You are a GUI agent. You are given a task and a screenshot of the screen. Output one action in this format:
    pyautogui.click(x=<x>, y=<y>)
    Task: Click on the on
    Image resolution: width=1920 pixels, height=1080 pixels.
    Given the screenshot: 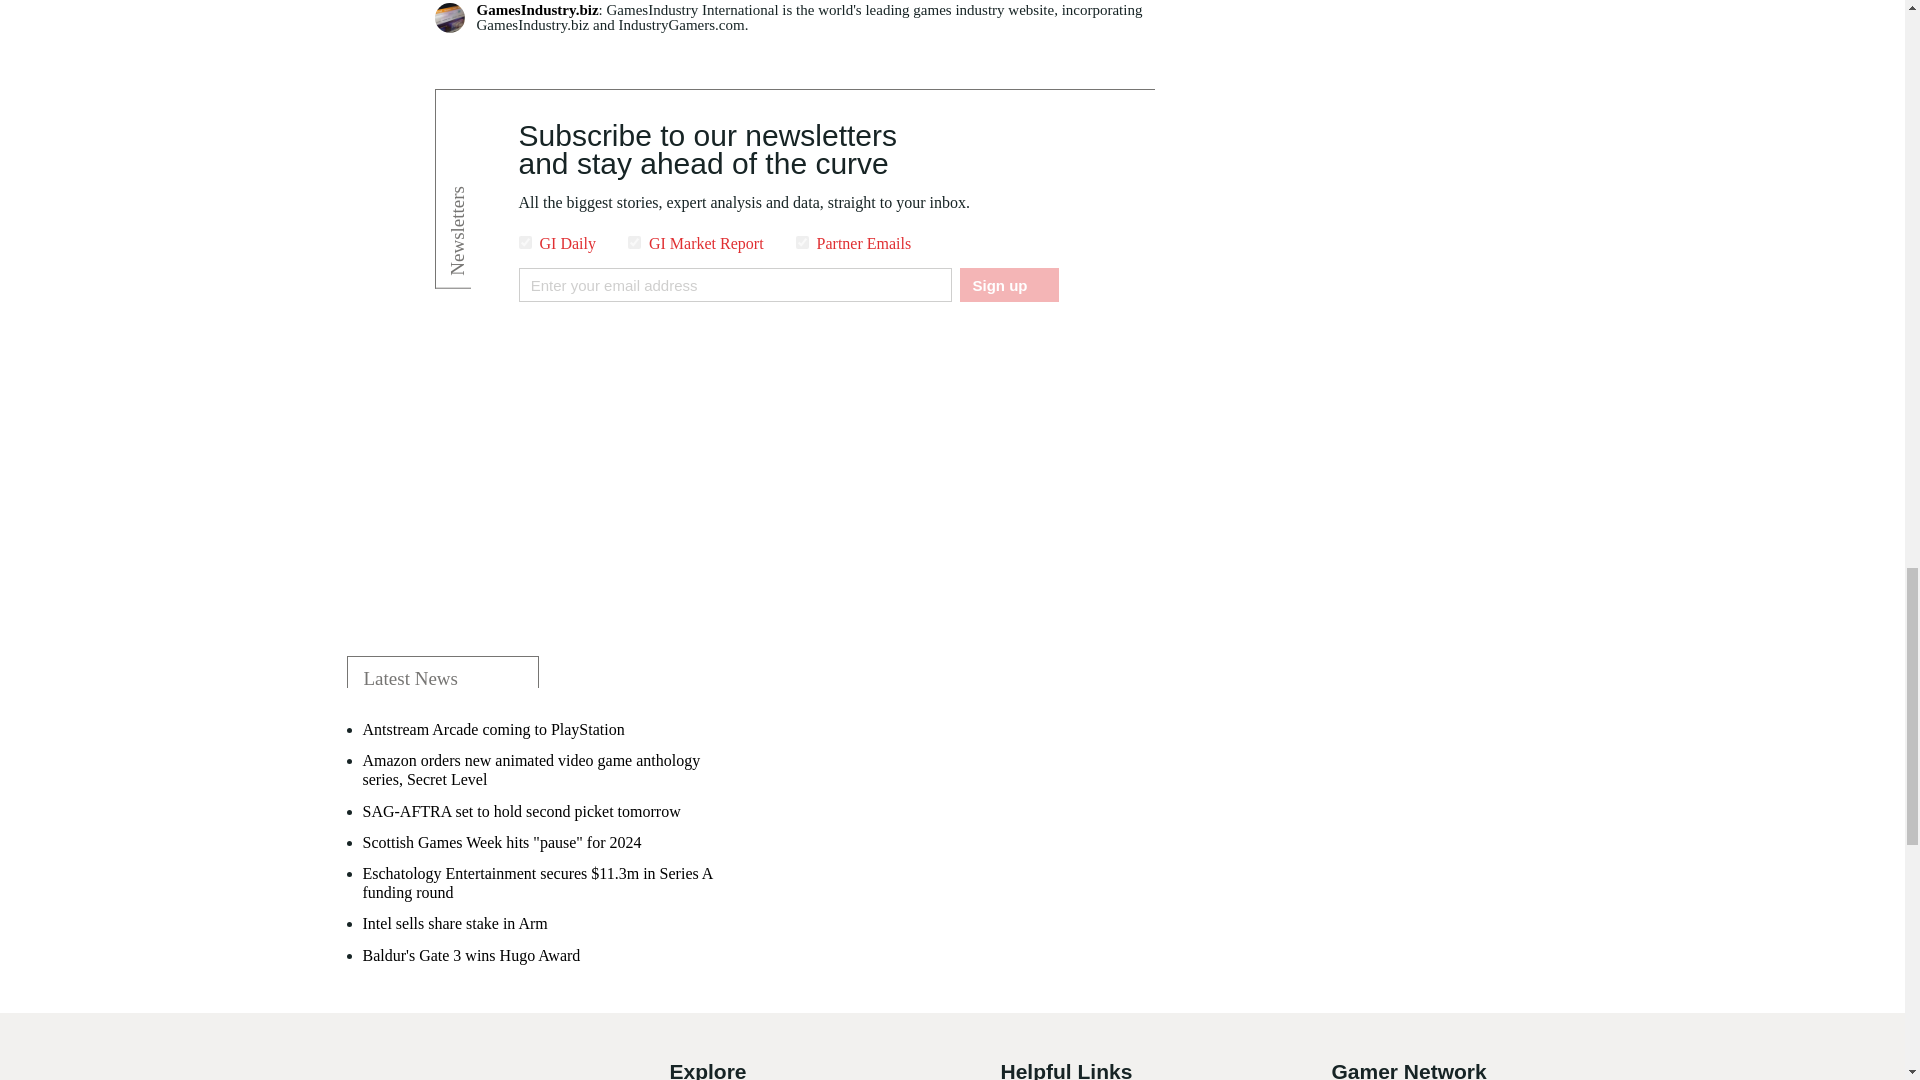 What is the action you would take?
    pyautogui.click(x=634, y=242)
    